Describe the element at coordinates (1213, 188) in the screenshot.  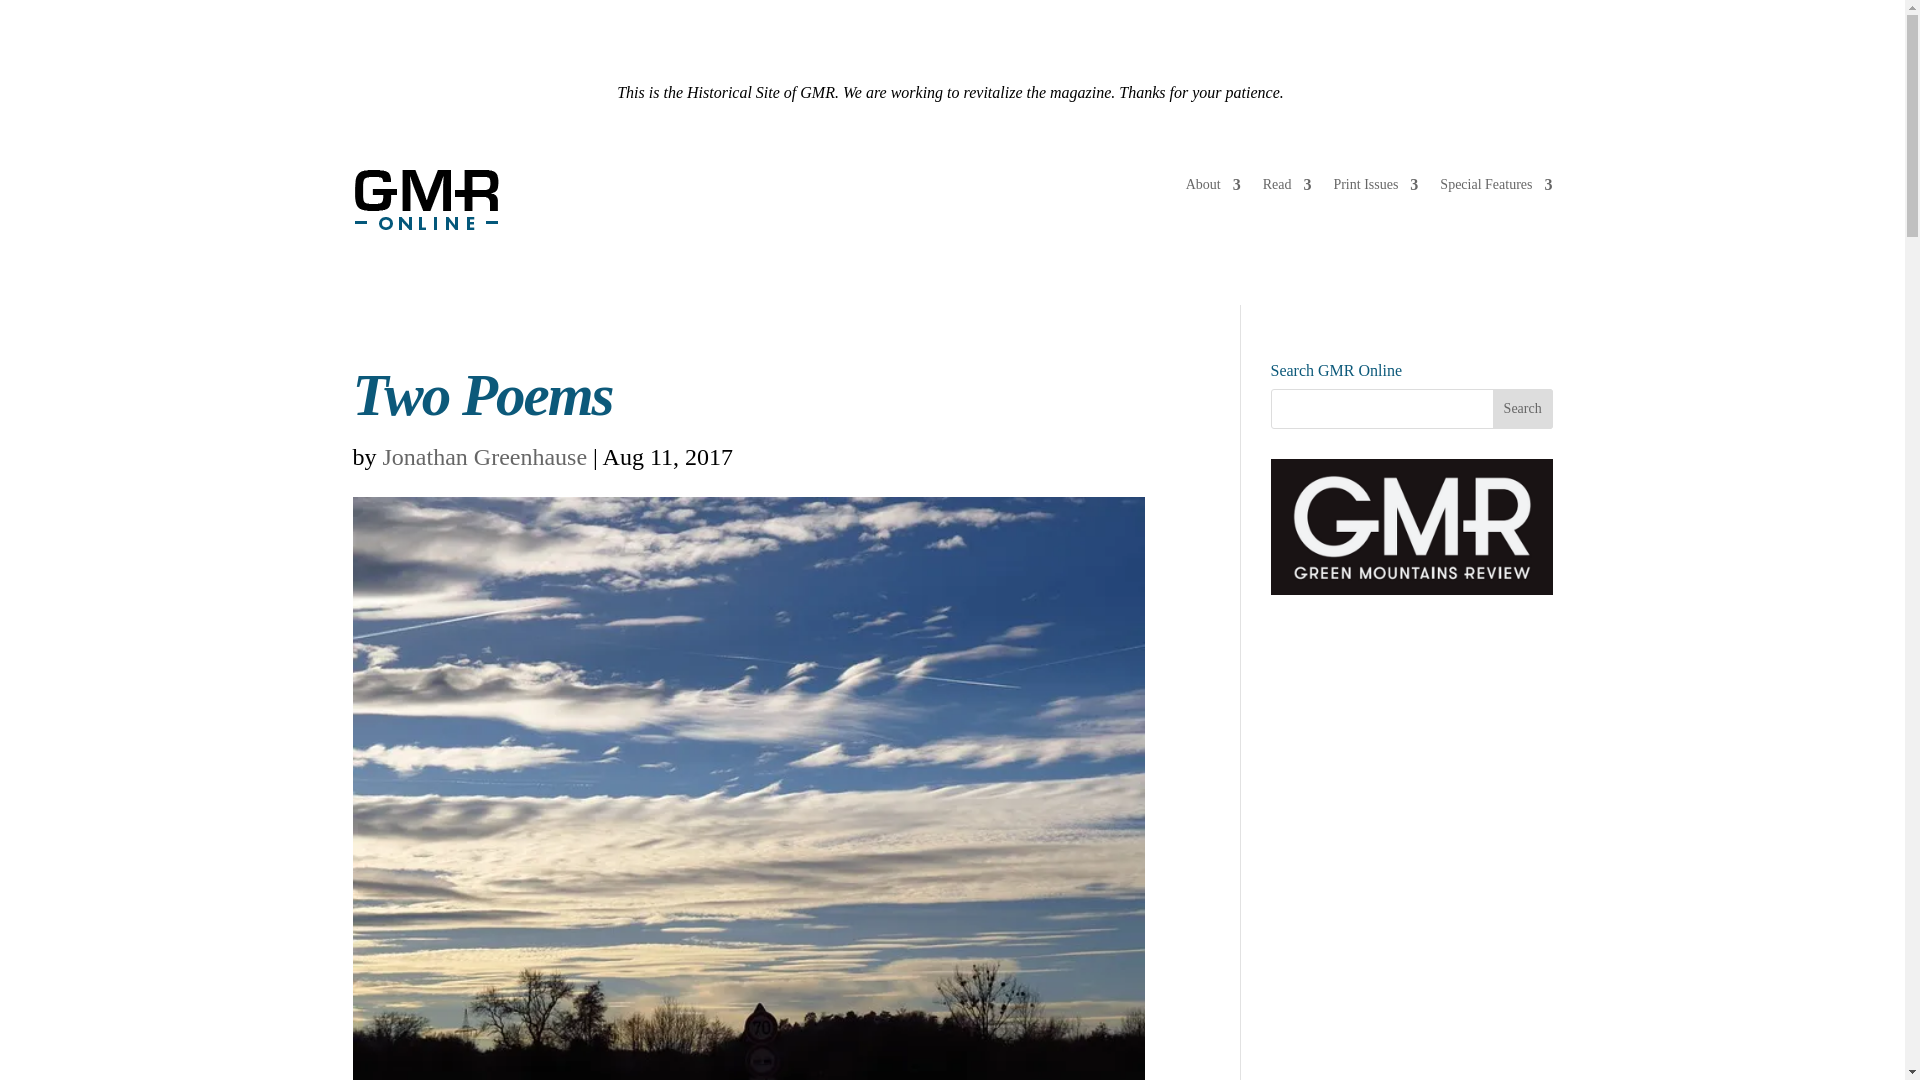
I see `About` at that location.